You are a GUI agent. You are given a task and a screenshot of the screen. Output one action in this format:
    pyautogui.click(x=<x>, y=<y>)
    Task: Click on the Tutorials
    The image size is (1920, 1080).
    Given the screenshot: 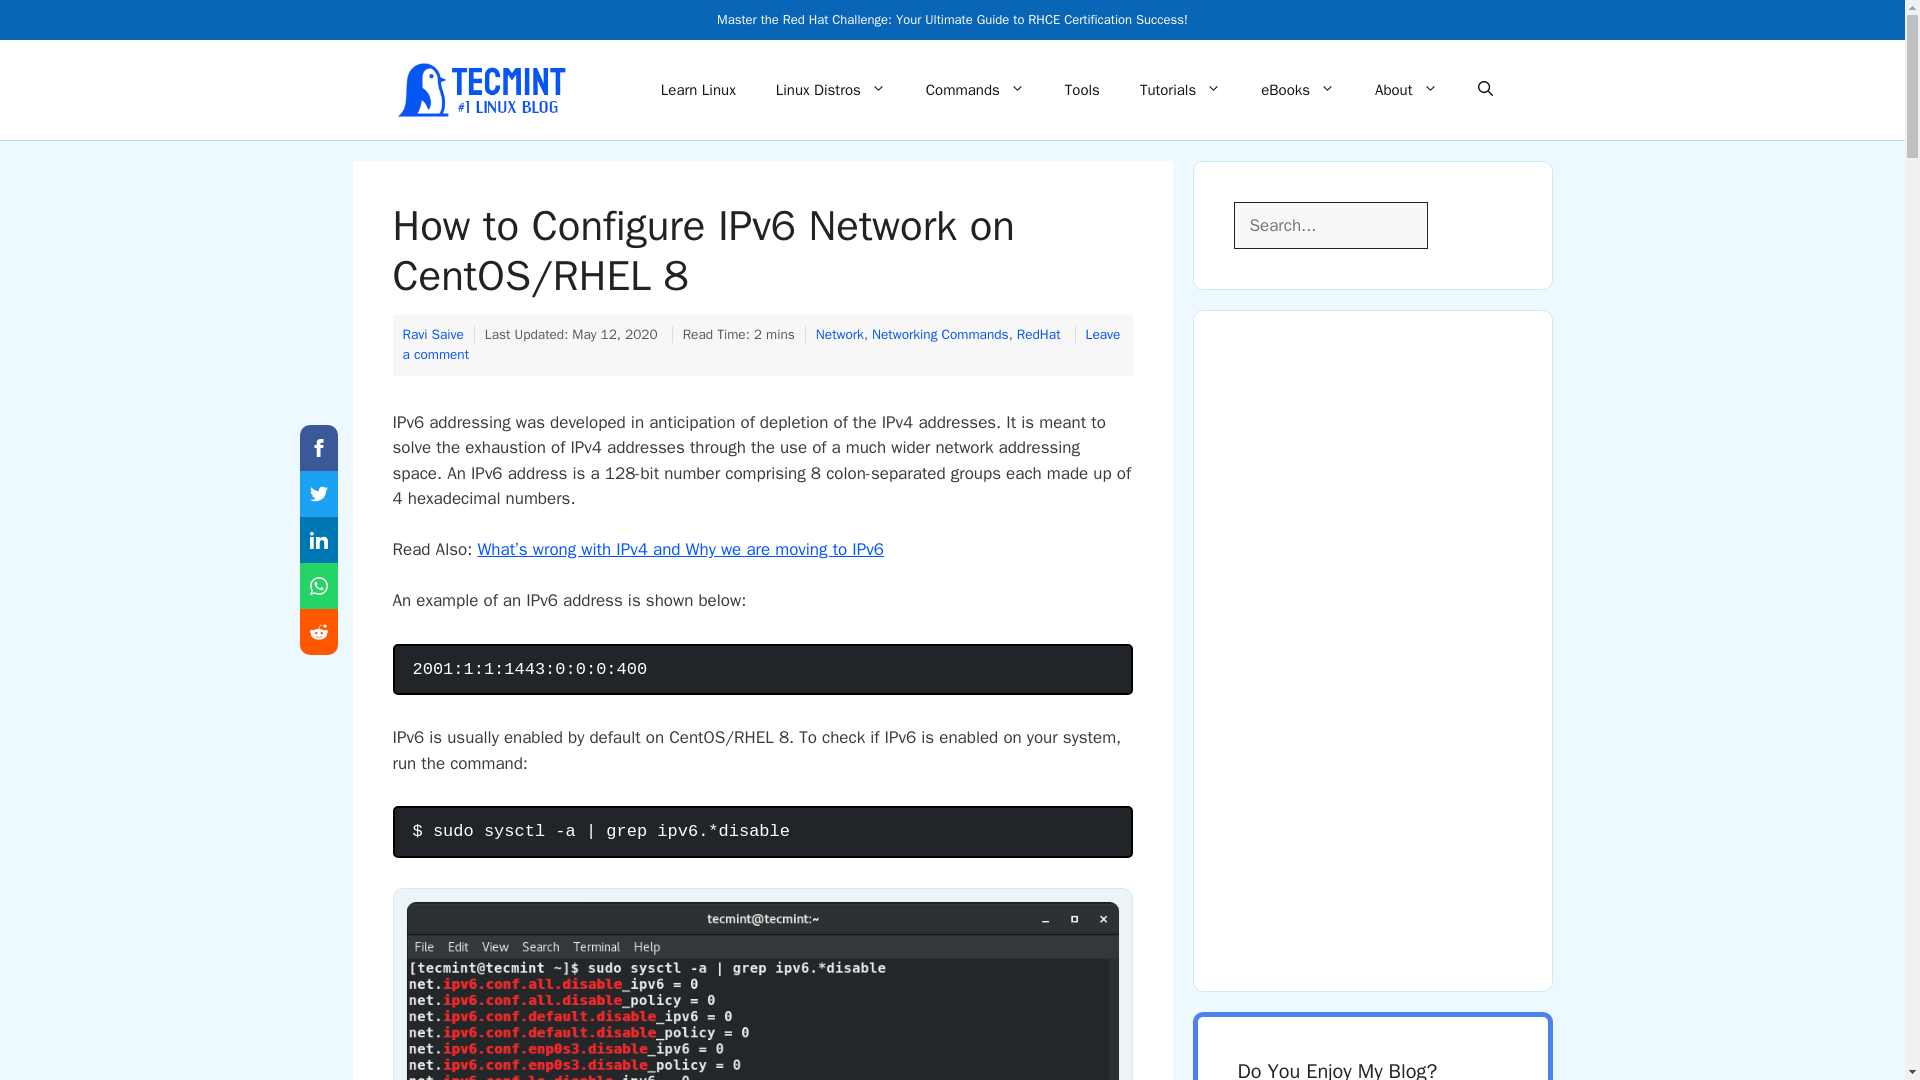 What is the action you would take?
    pyautogui.click(x=1180, y=90)
    